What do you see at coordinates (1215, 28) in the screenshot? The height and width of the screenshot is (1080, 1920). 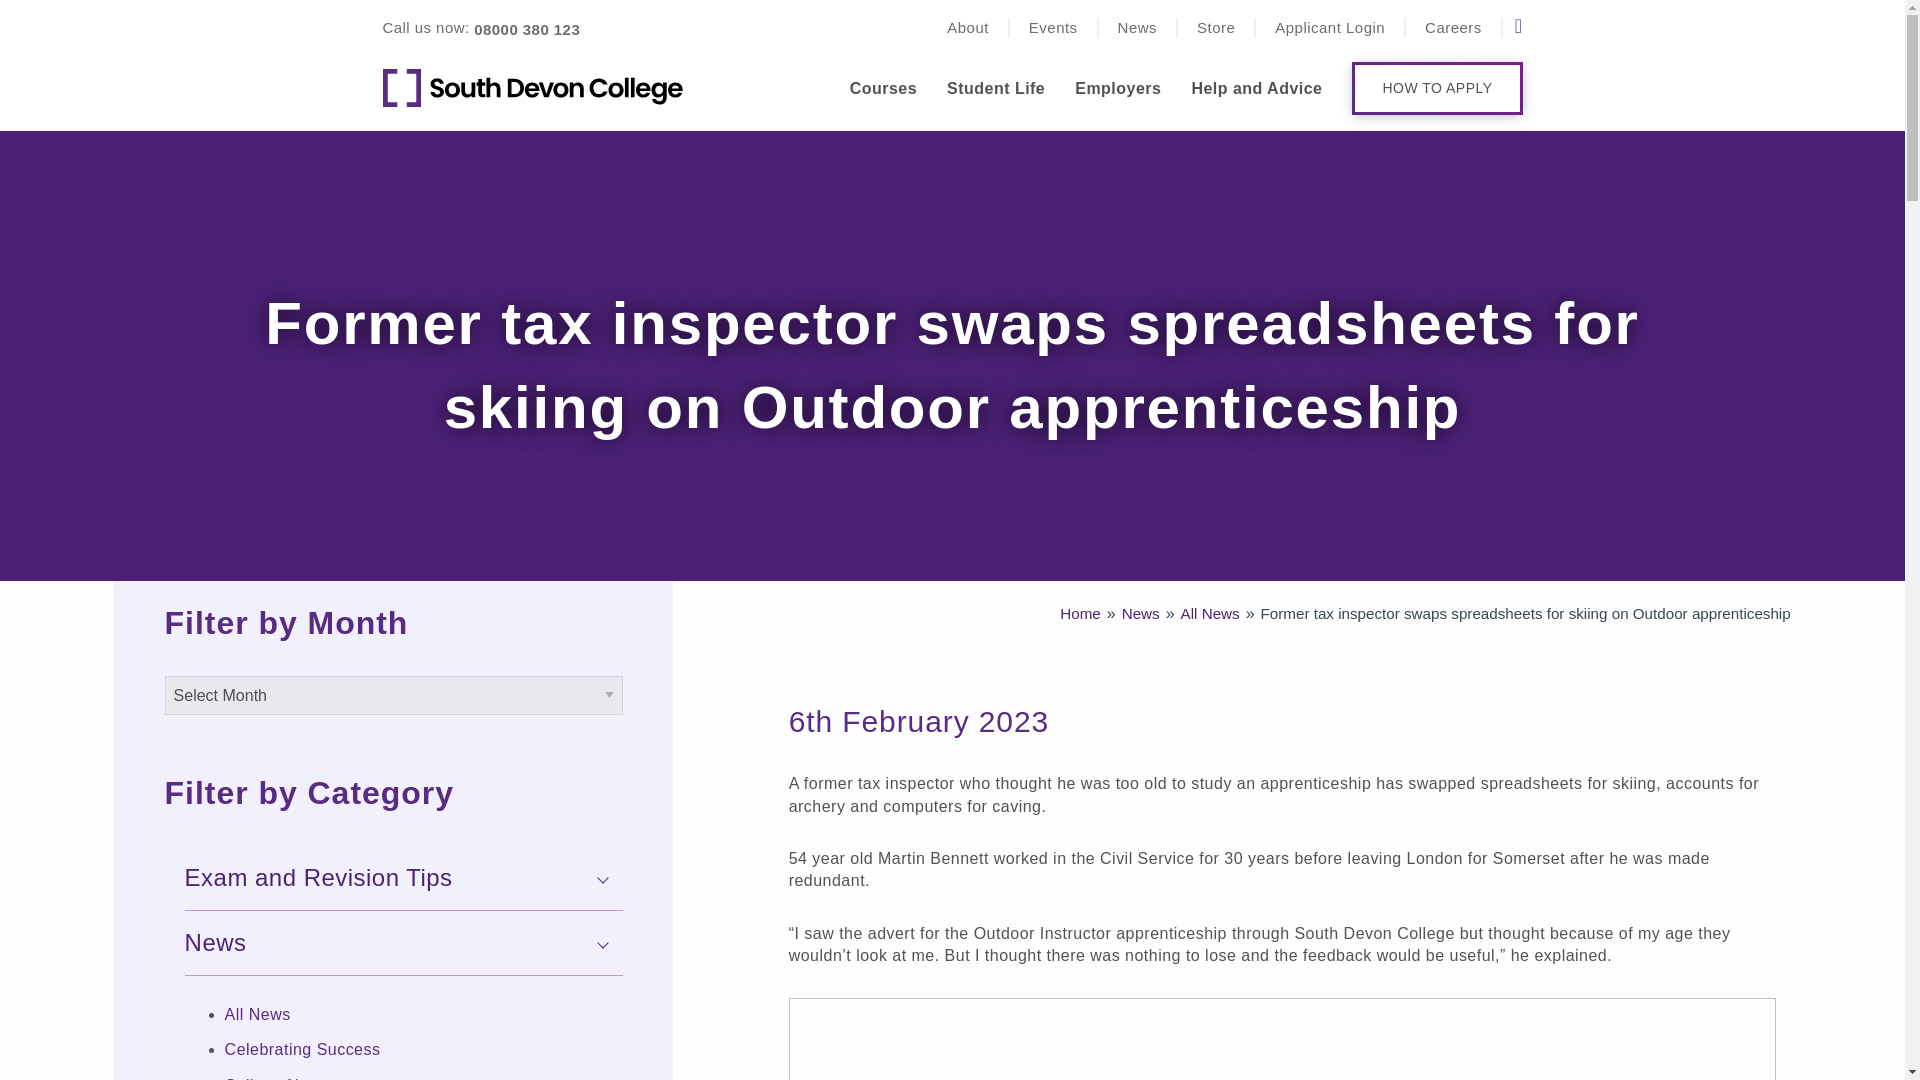 I see `Store` at bounding box center [1215, 28].